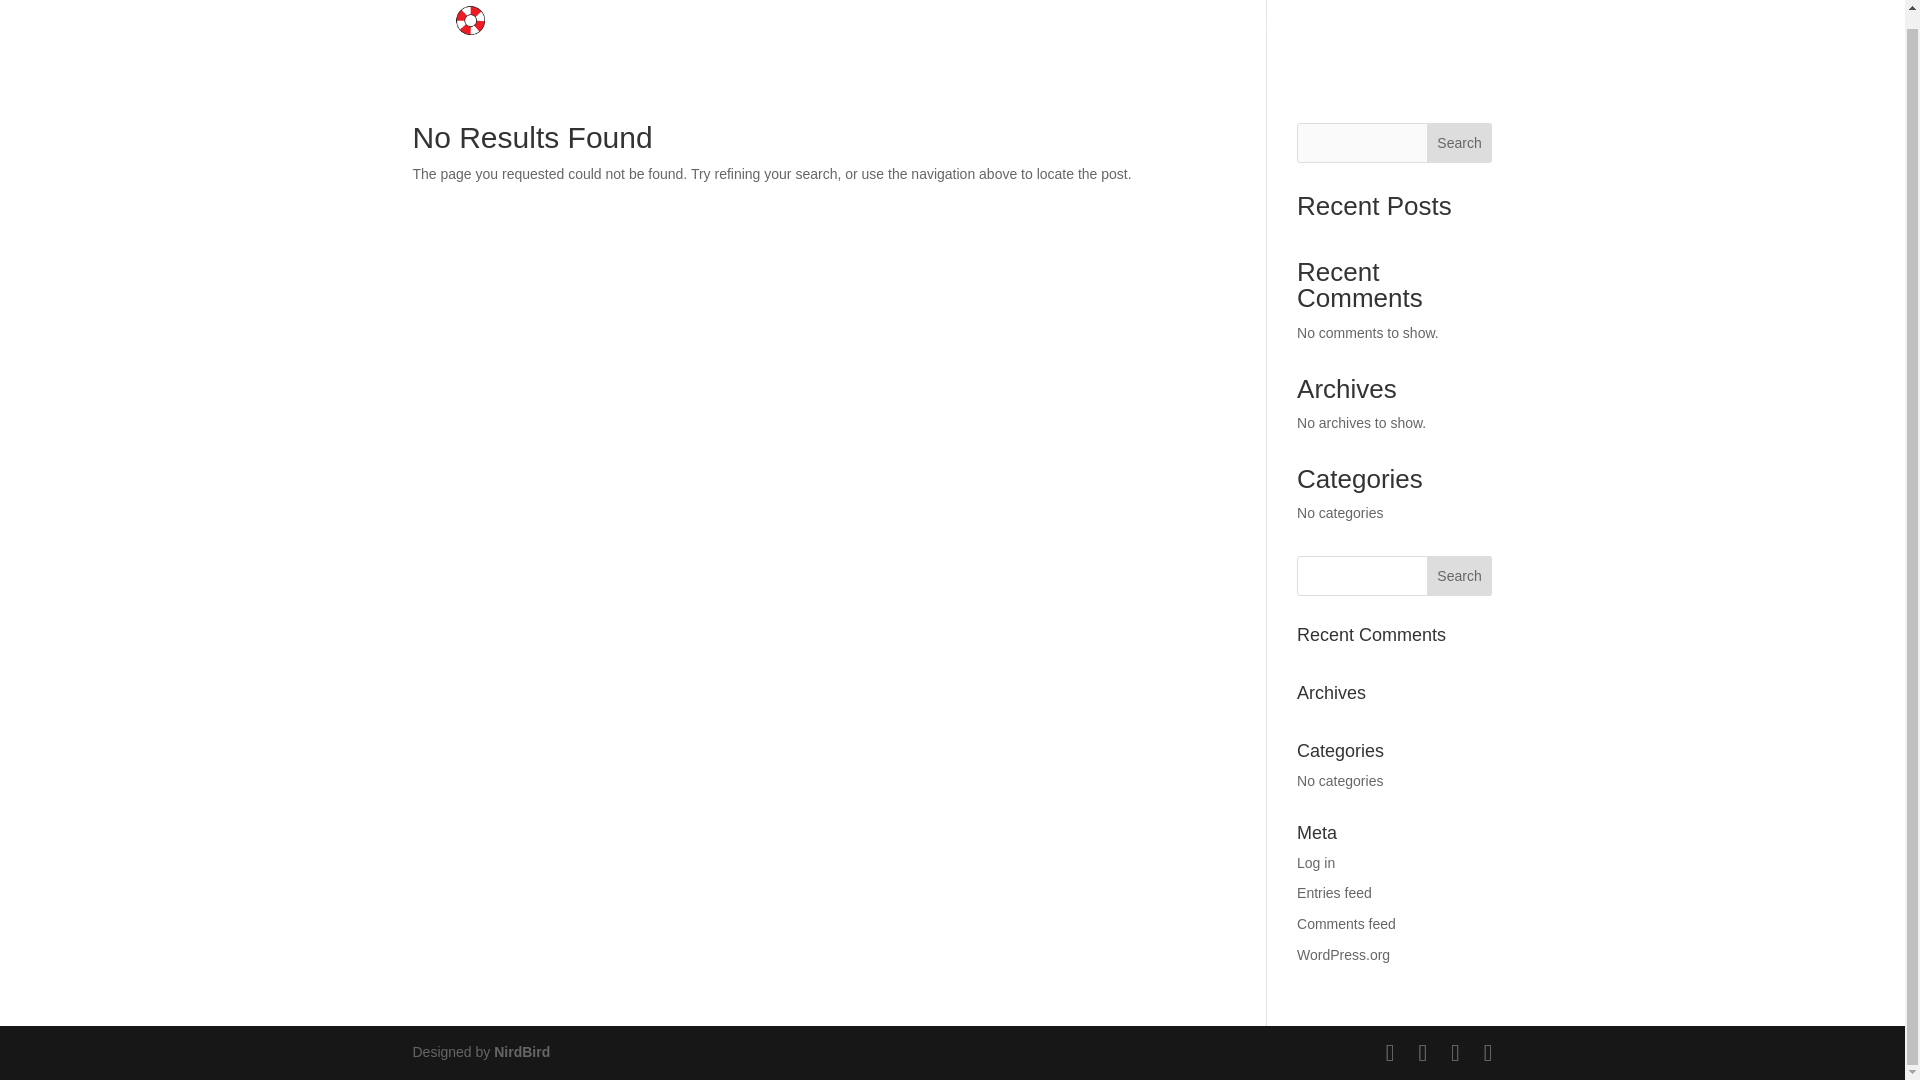 The image size is (1920, 1080). Describe the element at coordinates (1460, 576) in the screenshot. I see `Search` at that location.